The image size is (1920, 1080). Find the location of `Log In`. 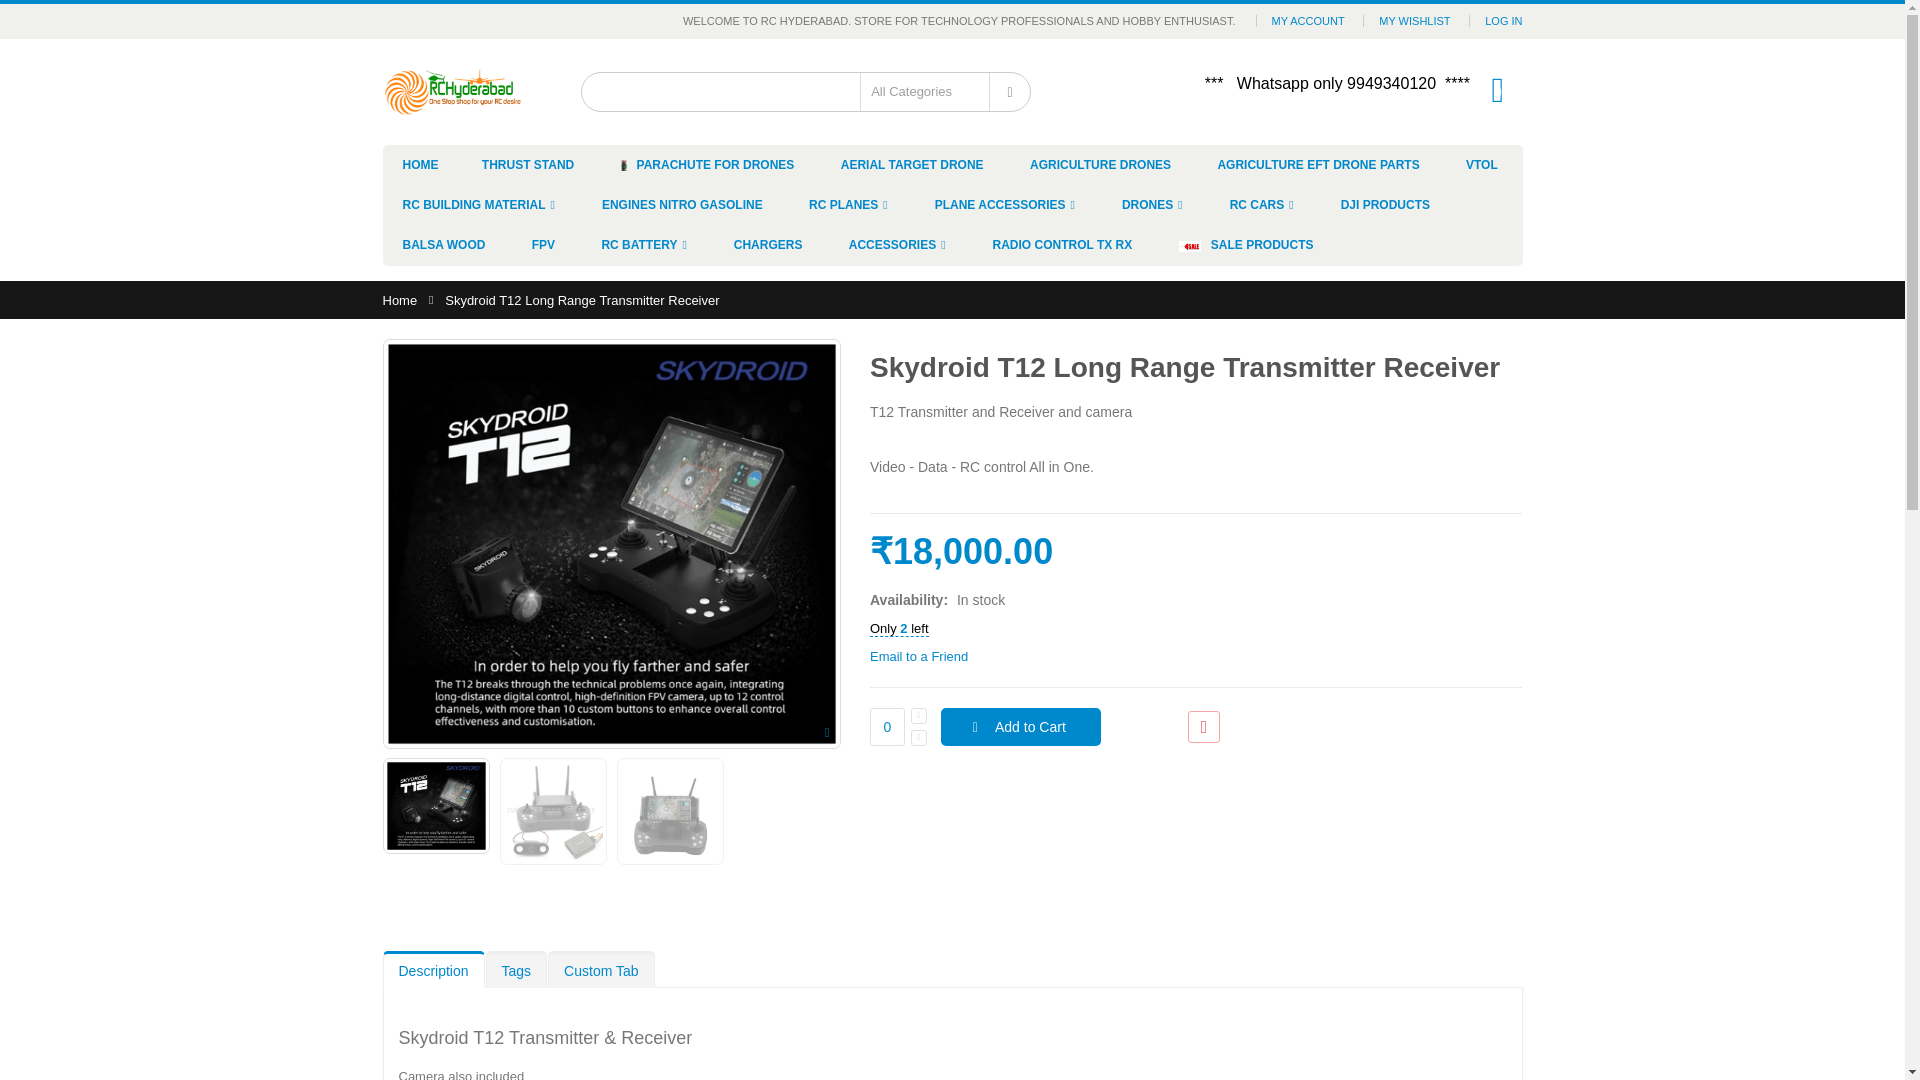

Log In is located at coordinates (1503, 20).